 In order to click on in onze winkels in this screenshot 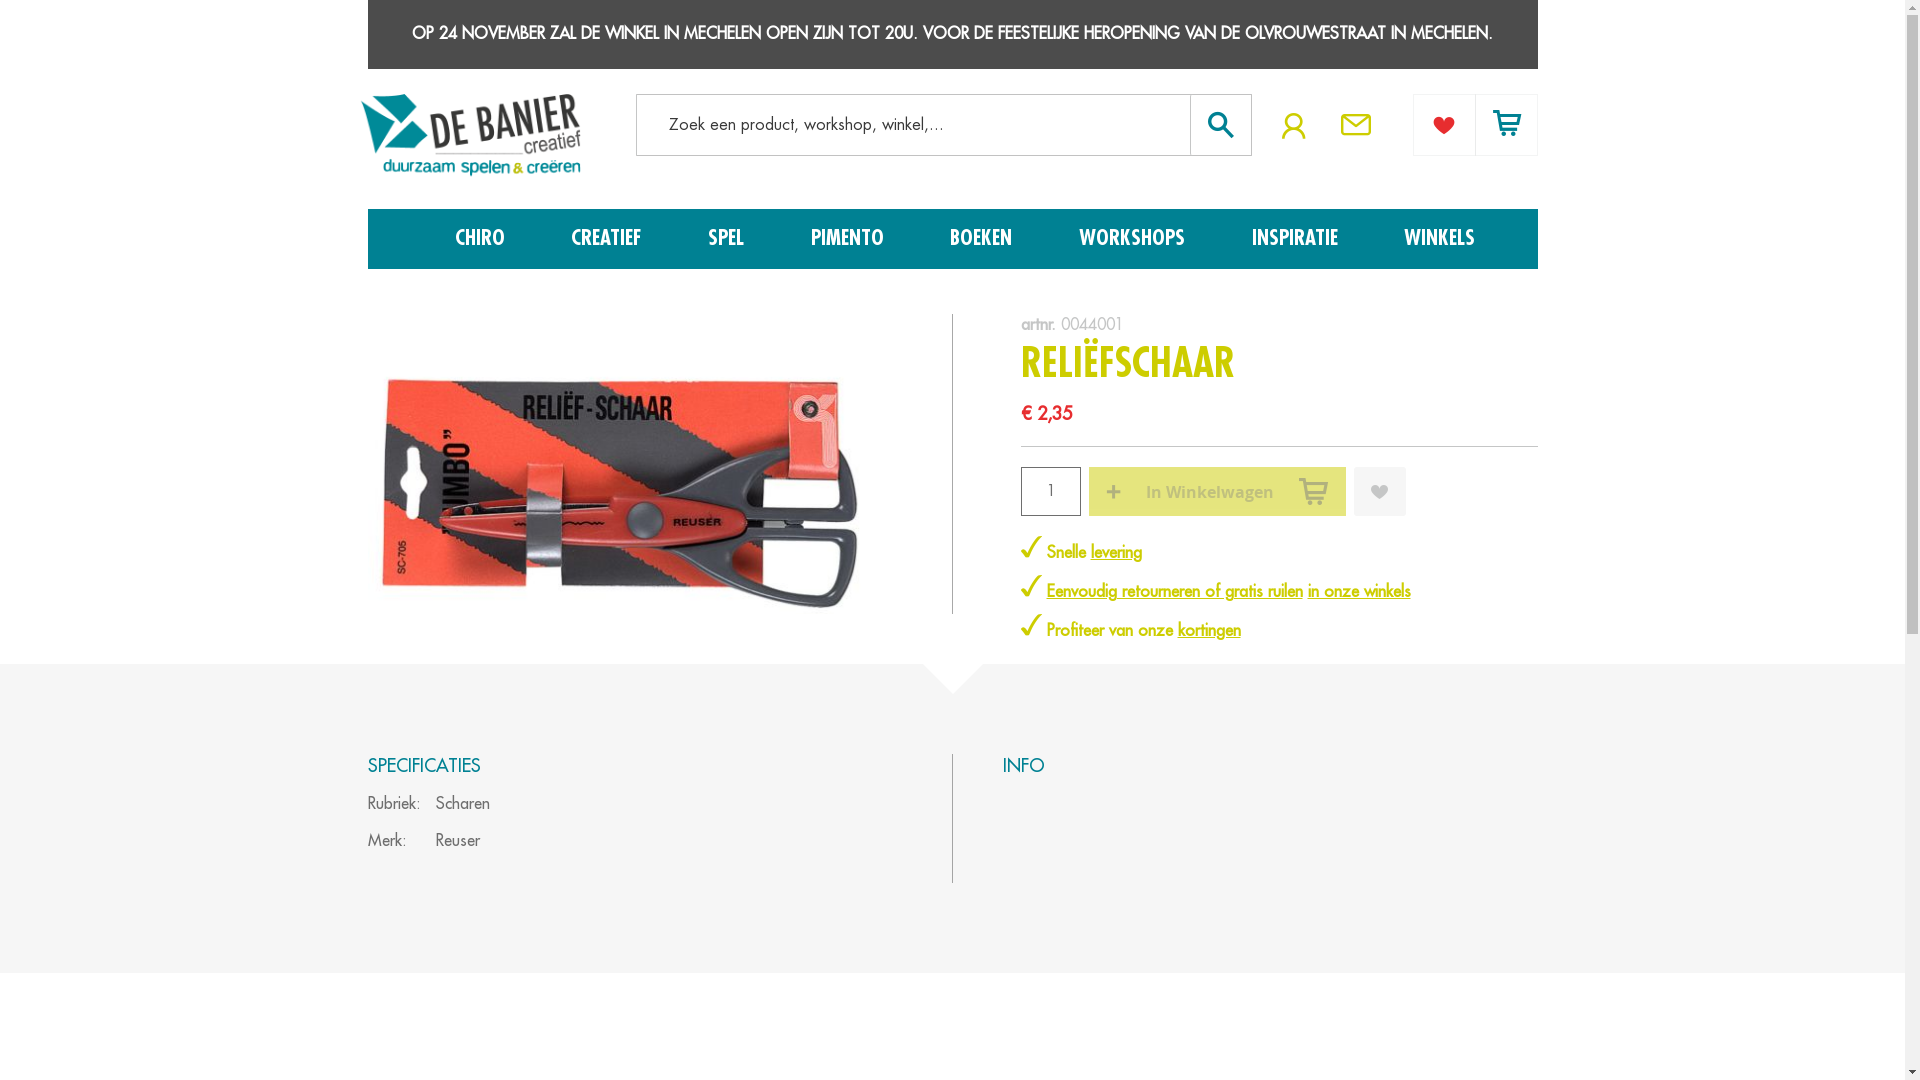, I will do `click(1360, 592)`.